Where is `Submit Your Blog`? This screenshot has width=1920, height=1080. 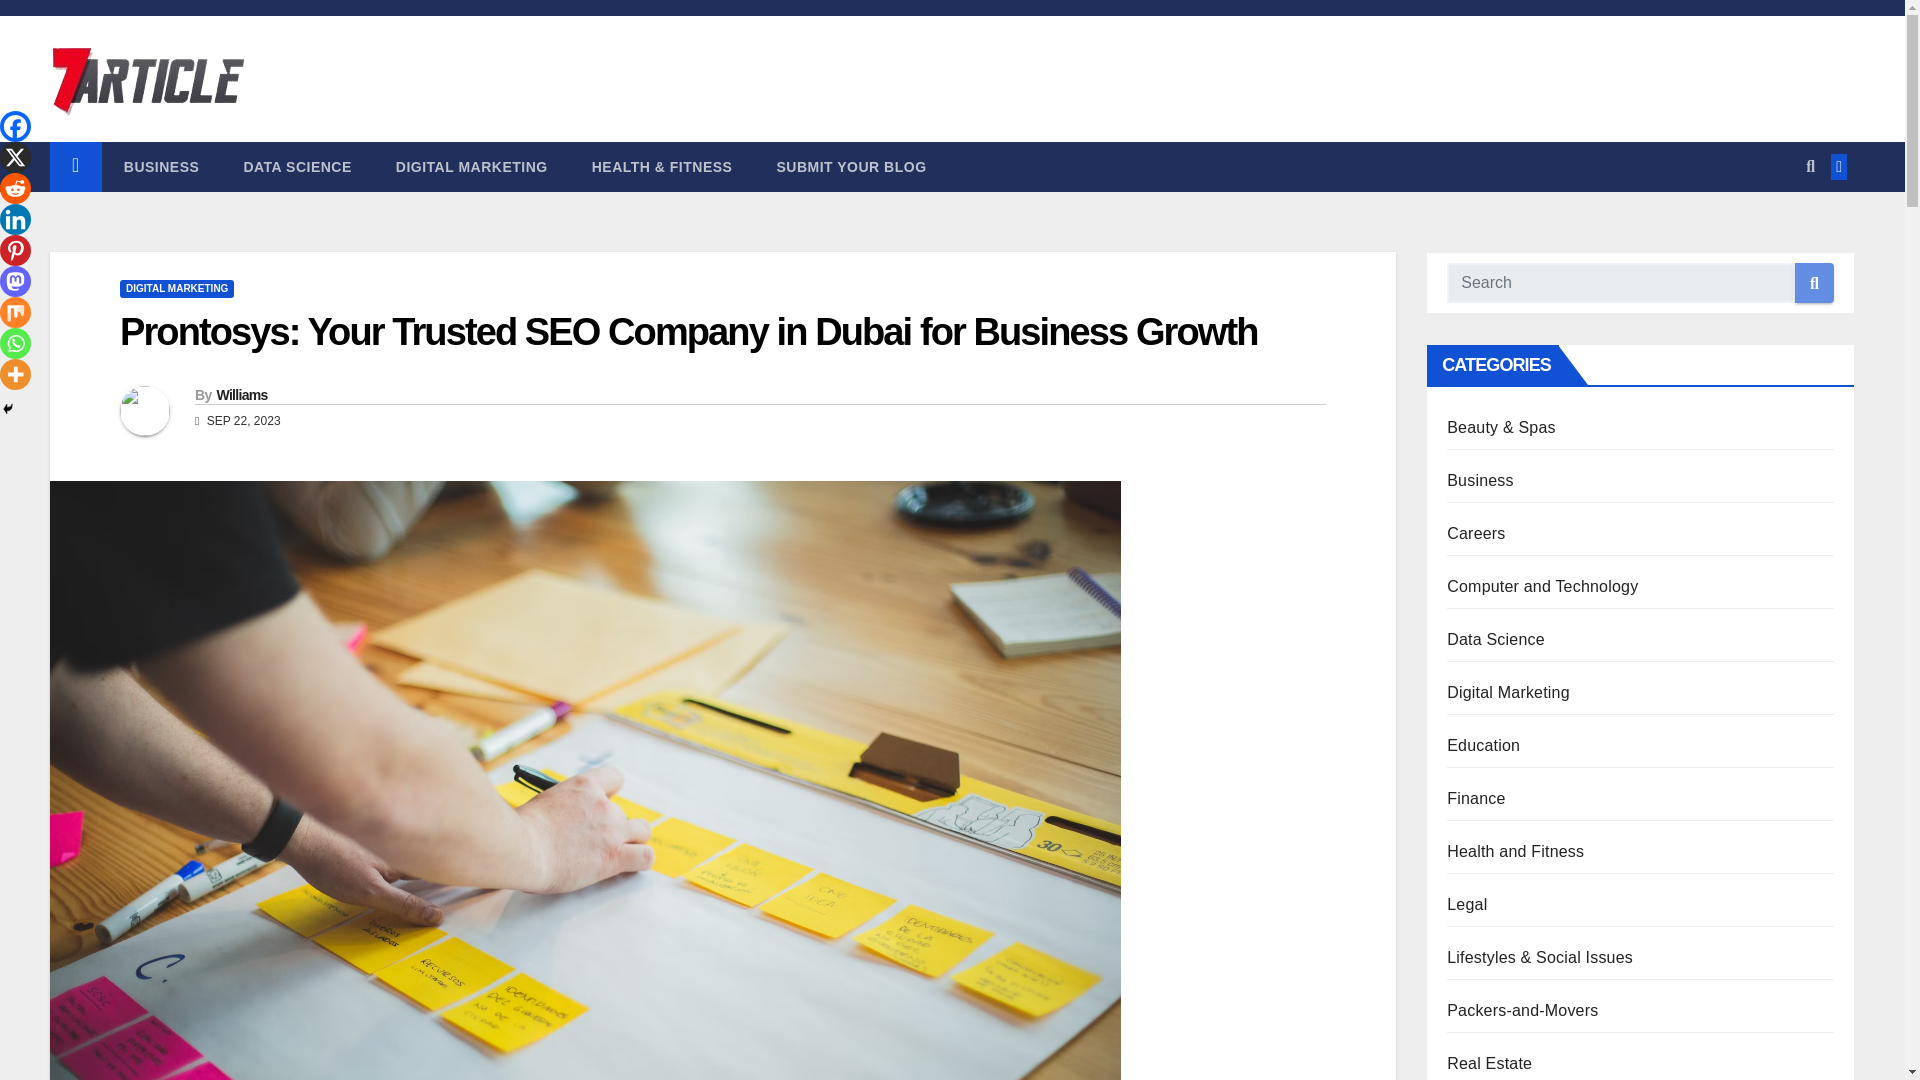 Submit Your Blog is located at coordinates (851, 166).